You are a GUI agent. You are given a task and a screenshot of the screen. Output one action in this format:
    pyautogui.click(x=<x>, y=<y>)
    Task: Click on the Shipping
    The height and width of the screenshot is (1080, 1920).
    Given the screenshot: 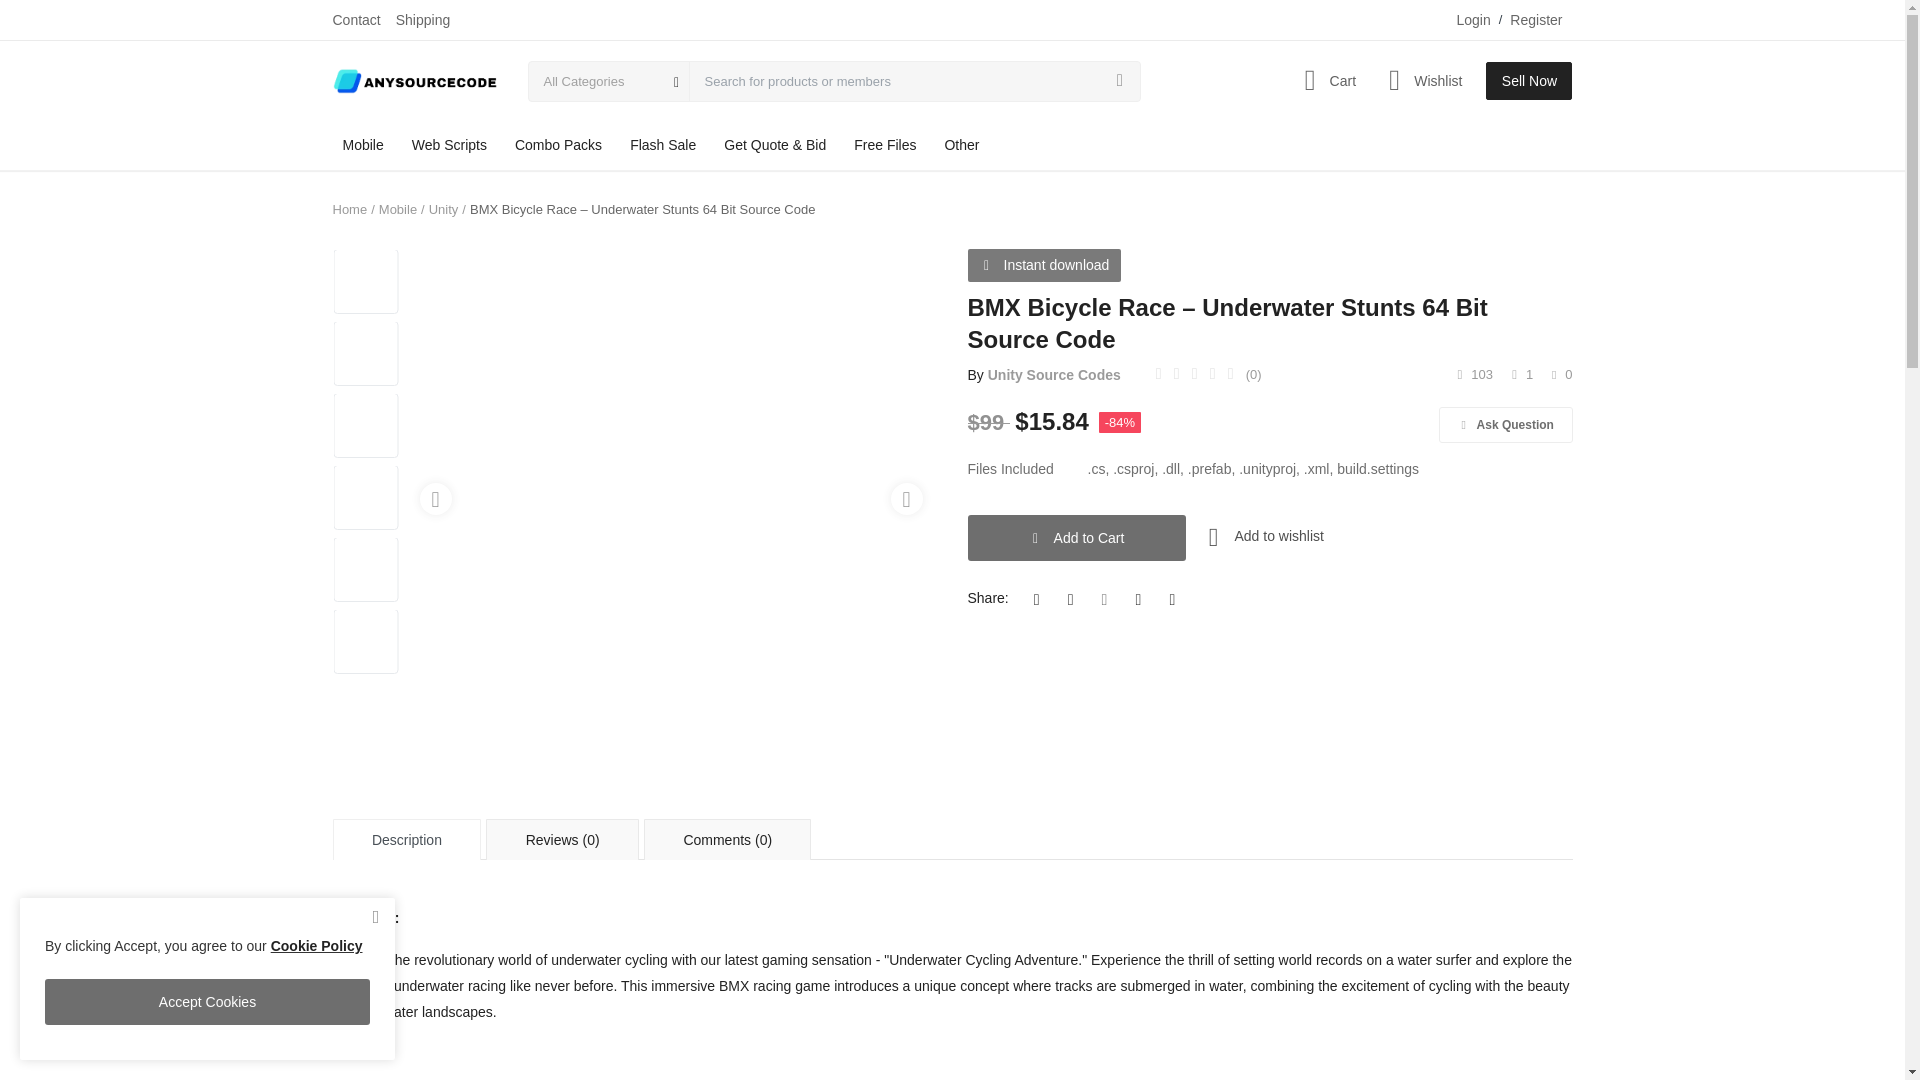 What is the action you would take?
    pyautogui.click(x=423, y=20)
    